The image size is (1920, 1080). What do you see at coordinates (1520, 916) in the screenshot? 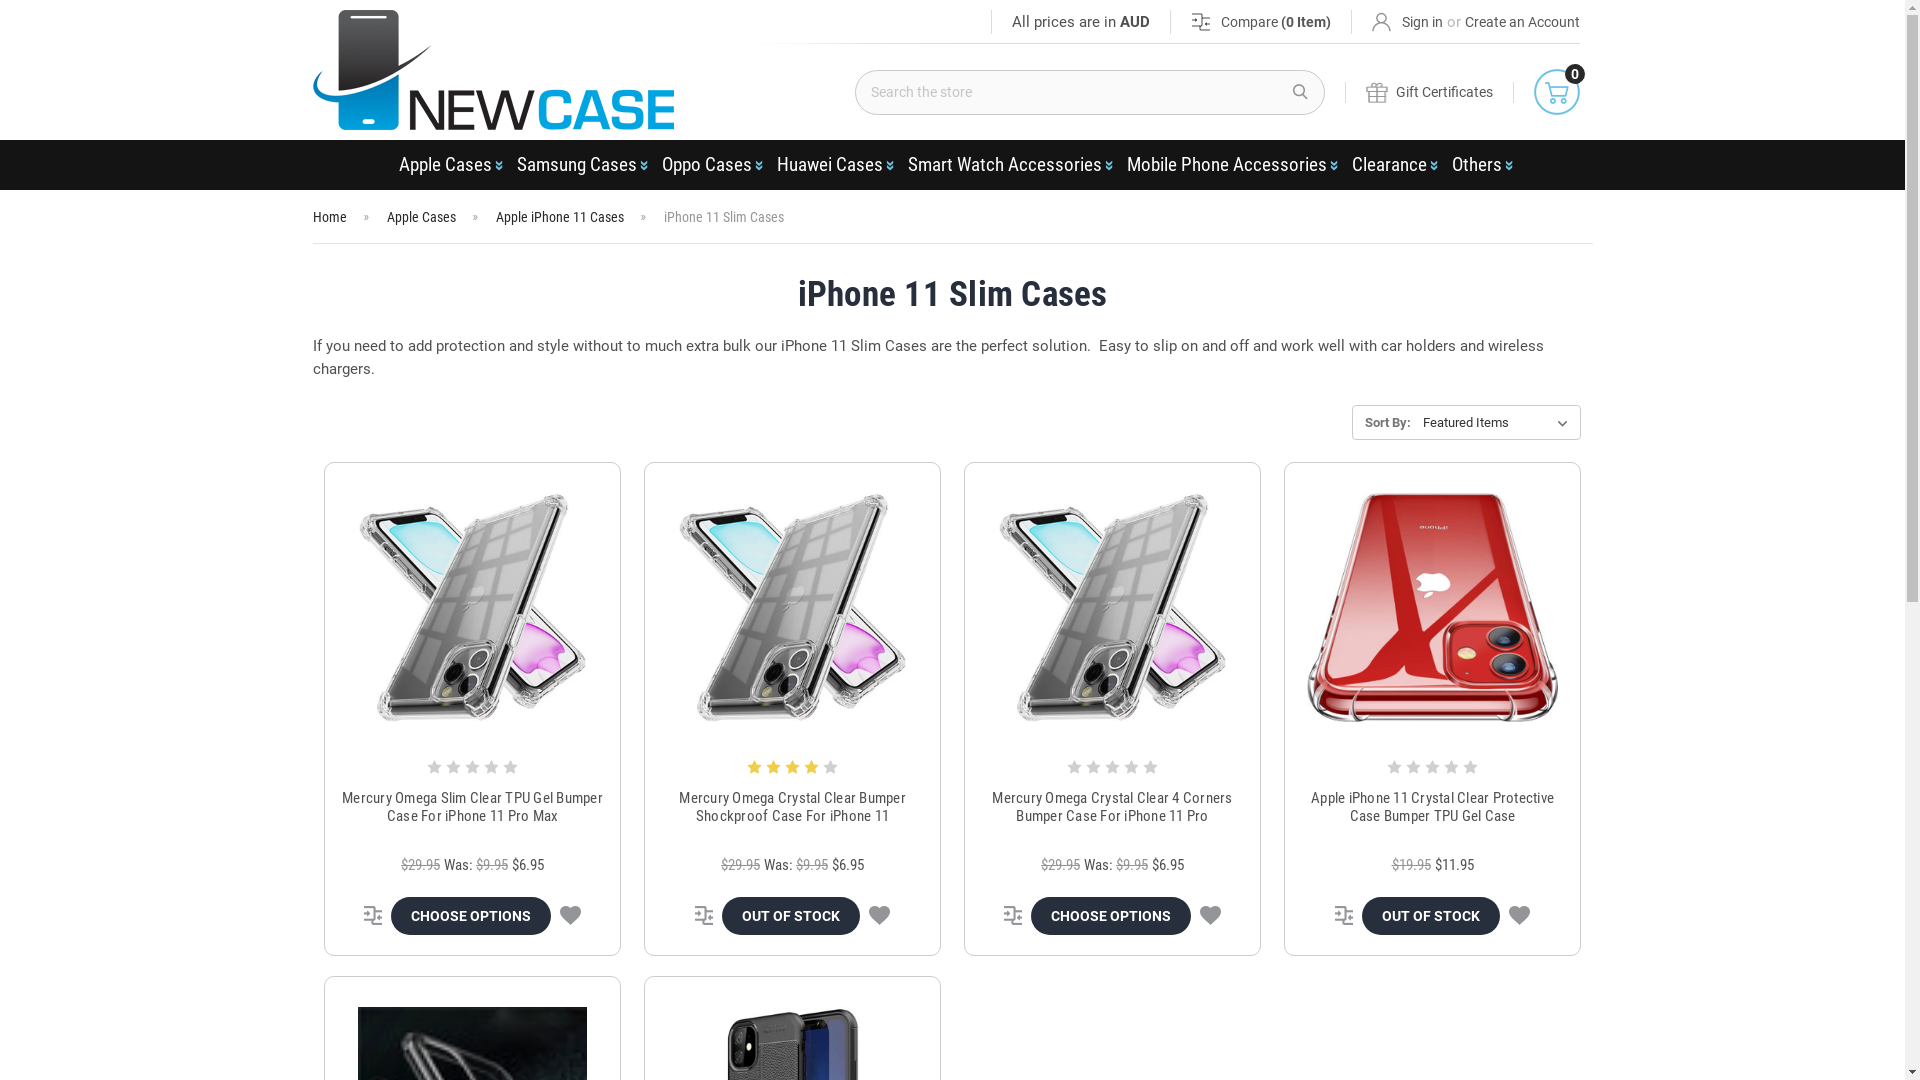
I see `WISHLIST` at bounding box center [1520, 916].